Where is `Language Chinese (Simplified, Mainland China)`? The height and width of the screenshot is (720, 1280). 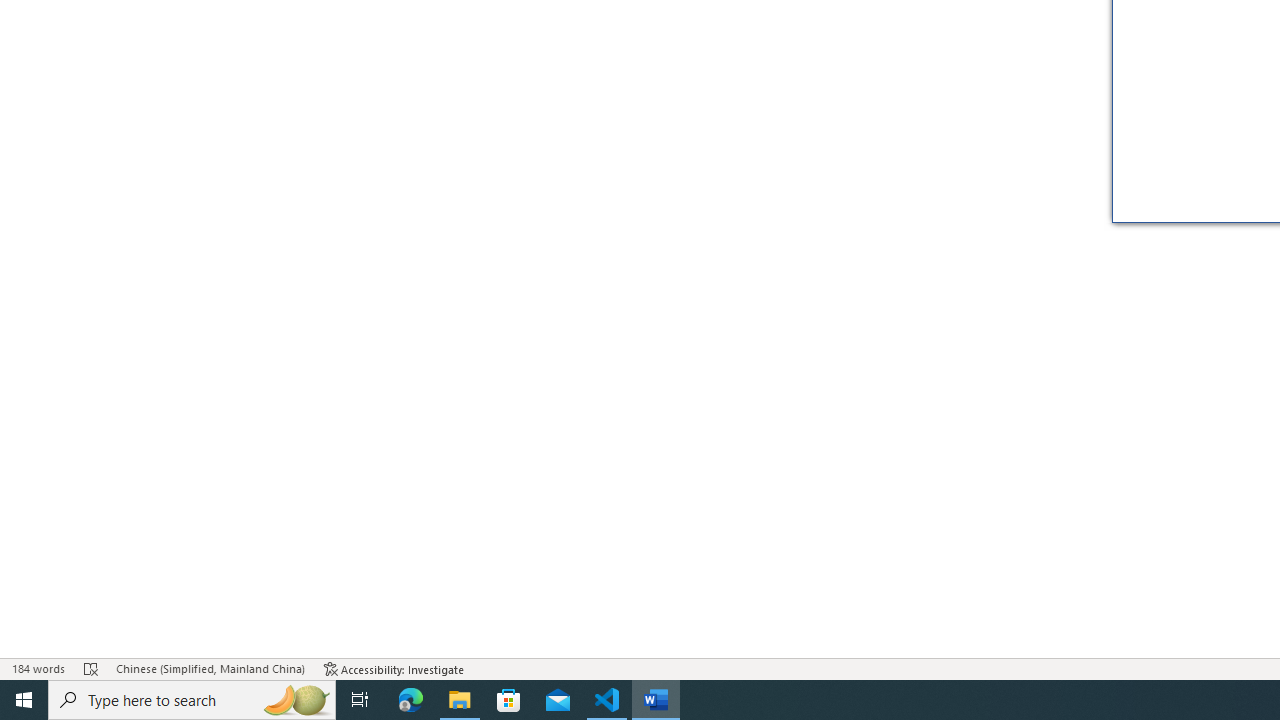 Language Chinese (Simplified, Mainland China) is located at coordinates (210, 668).